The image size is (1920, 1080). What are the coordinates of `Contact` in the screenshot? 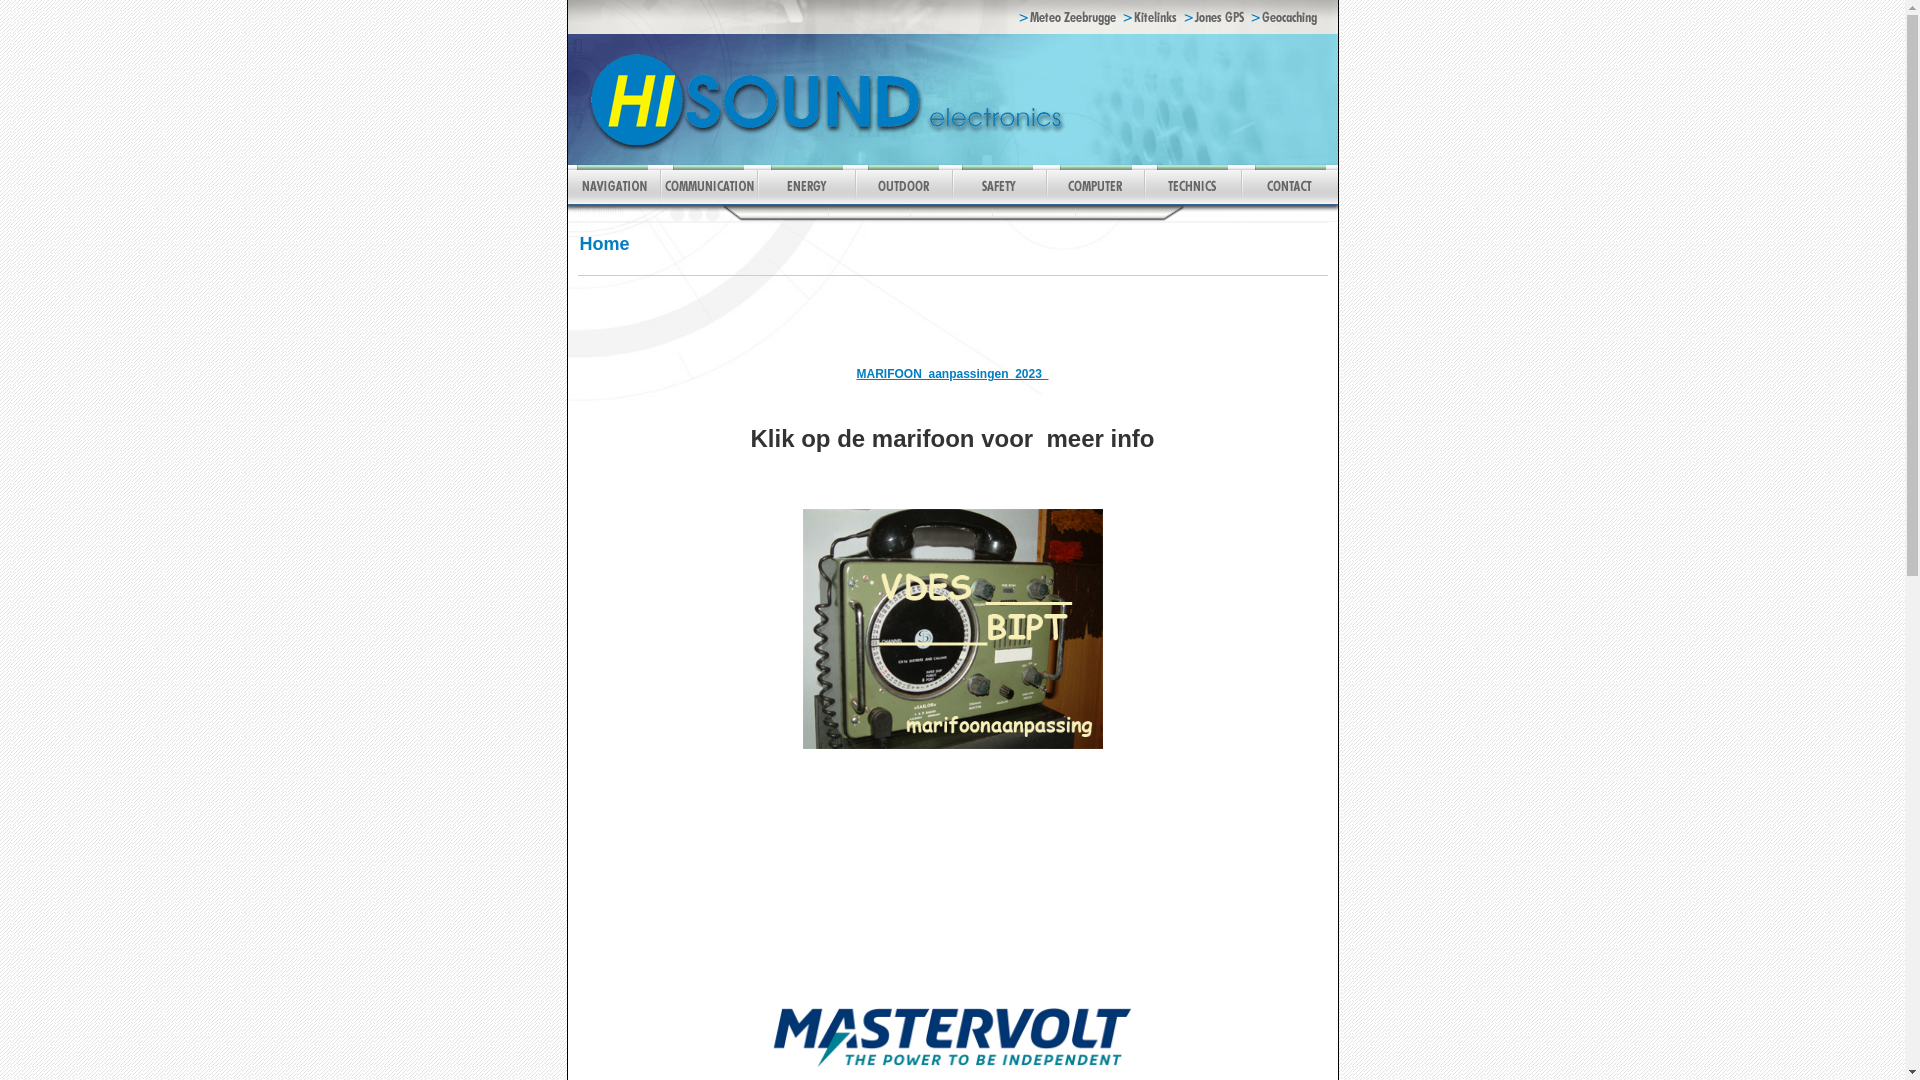 It's located at (1288, 200).